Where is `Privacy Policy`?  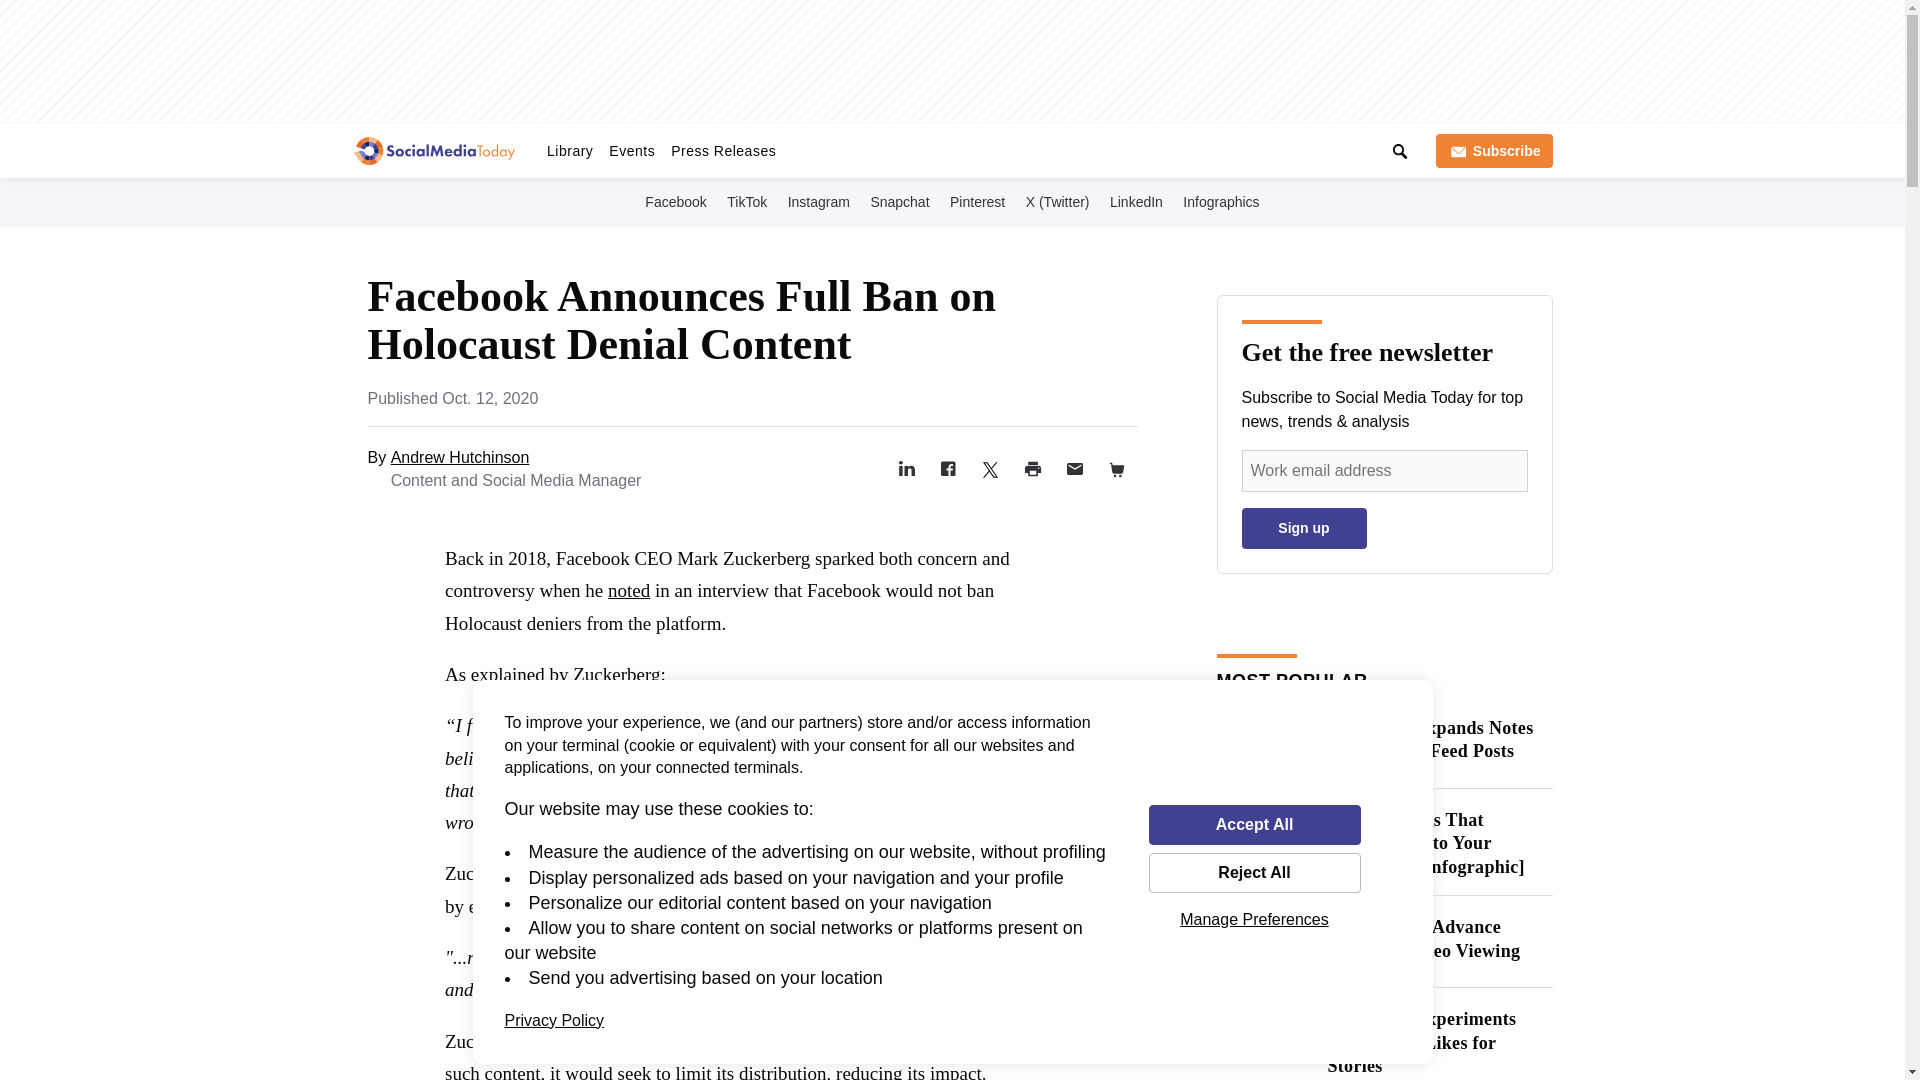 Privacy Policy is located at coordinates (554, 1020).